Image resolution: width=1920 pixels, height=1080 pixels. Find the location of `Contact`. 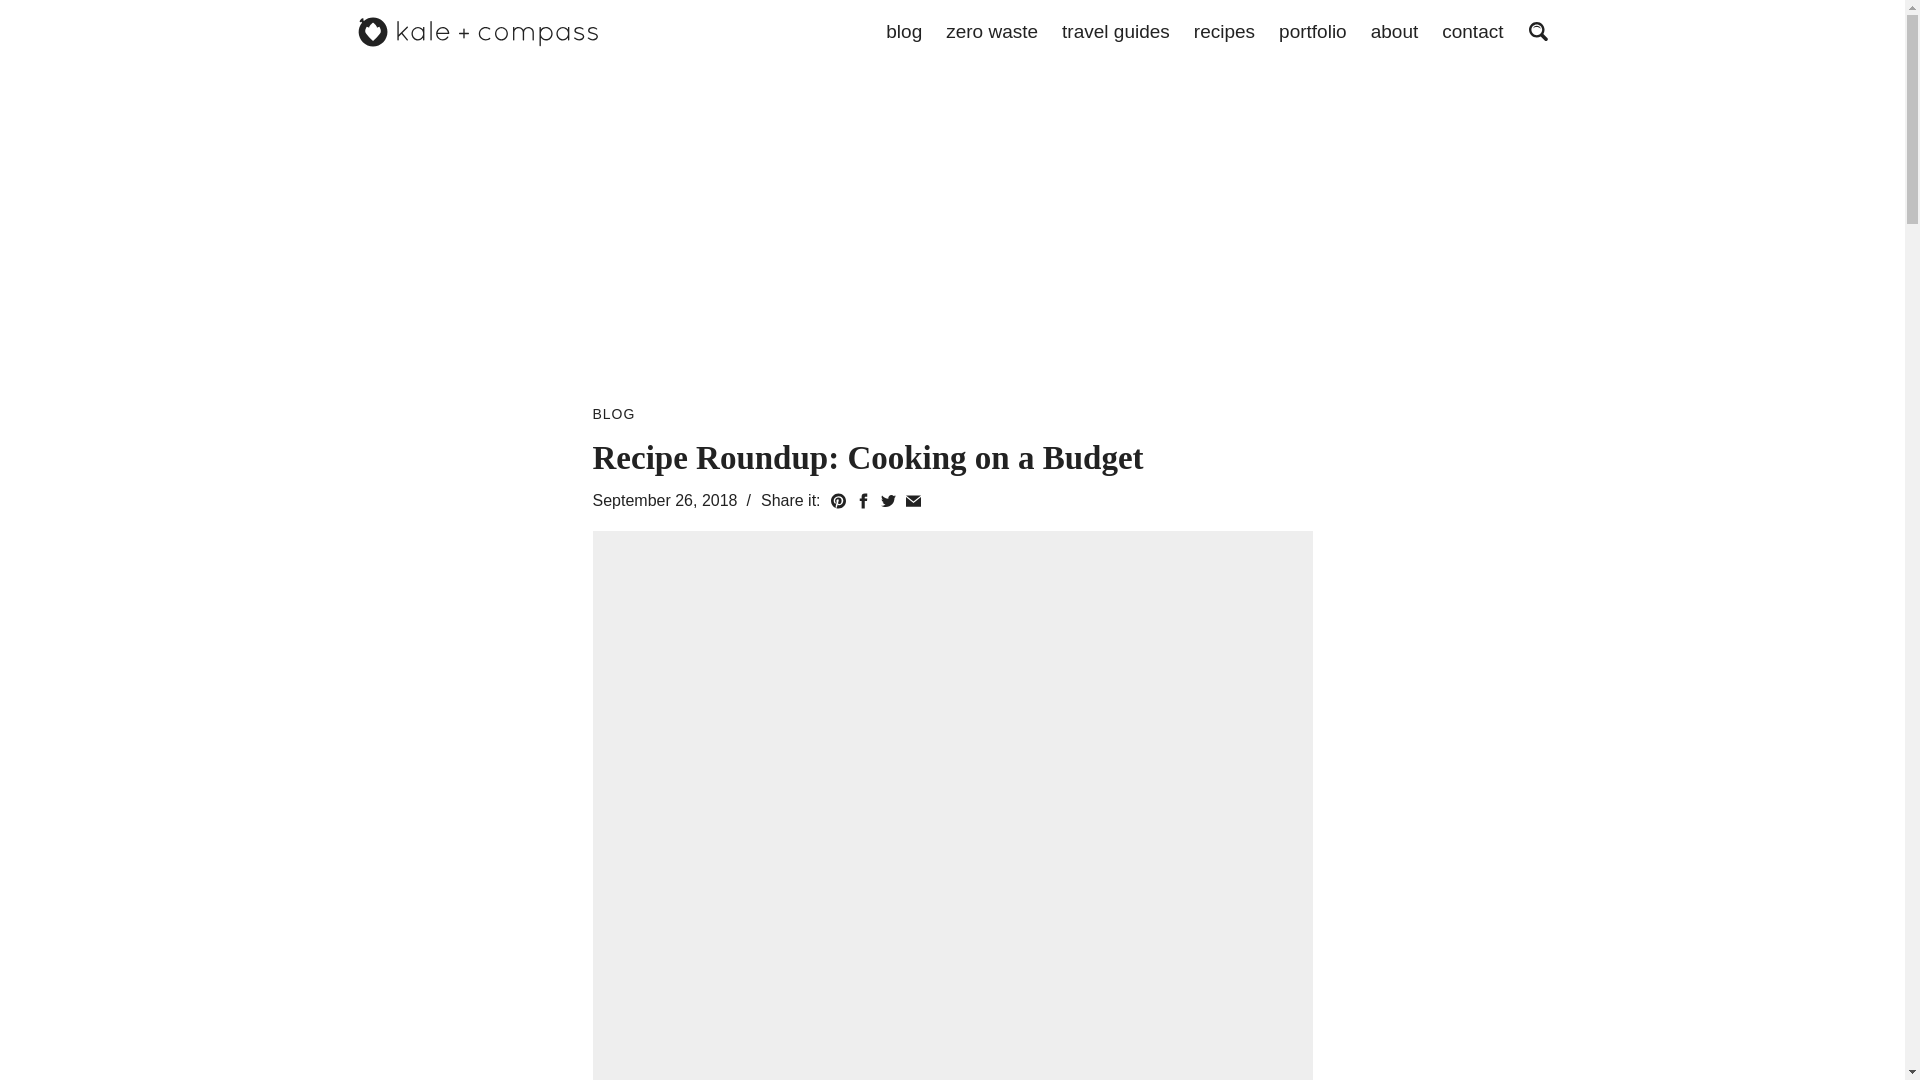

Contact is located at coordinates (1472, 31).